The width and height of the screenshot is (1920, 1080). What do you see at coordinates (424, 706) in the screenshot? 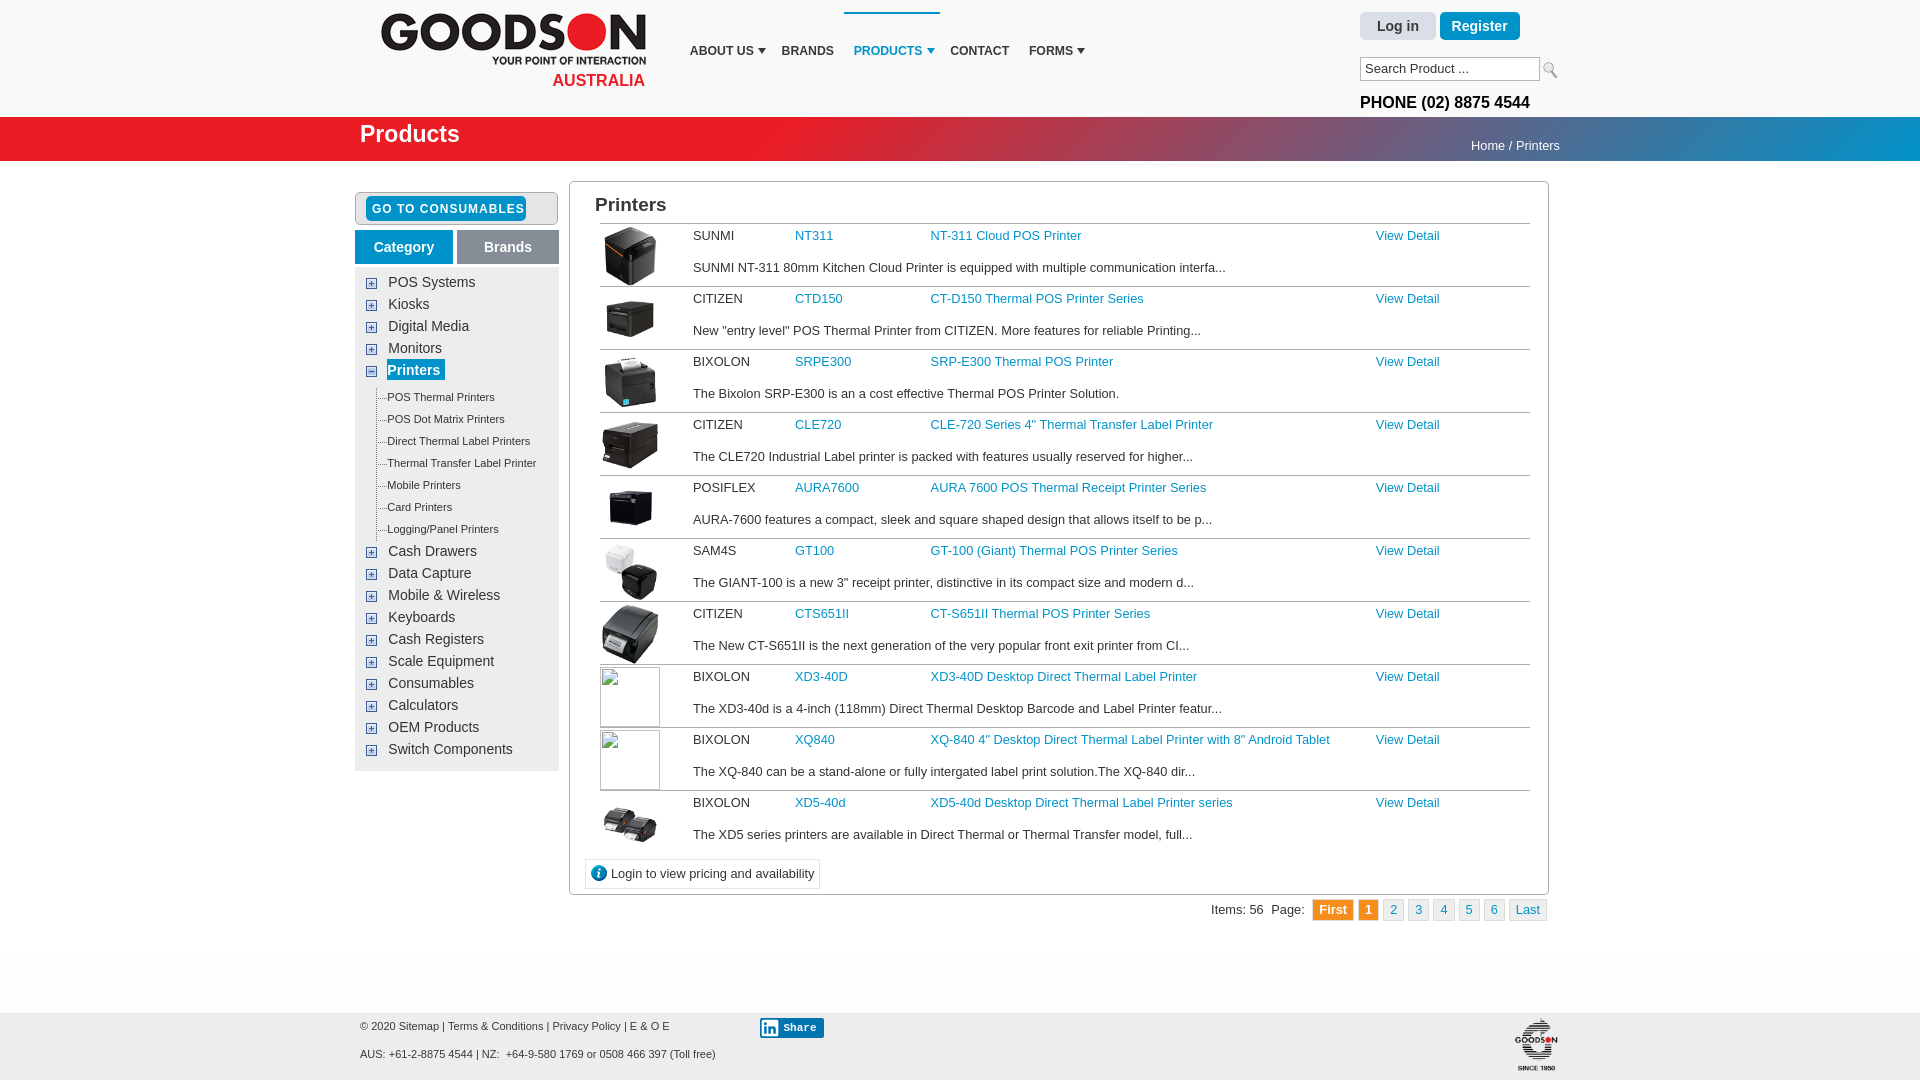
I see `Calculators` at bounding box center [424, 706].